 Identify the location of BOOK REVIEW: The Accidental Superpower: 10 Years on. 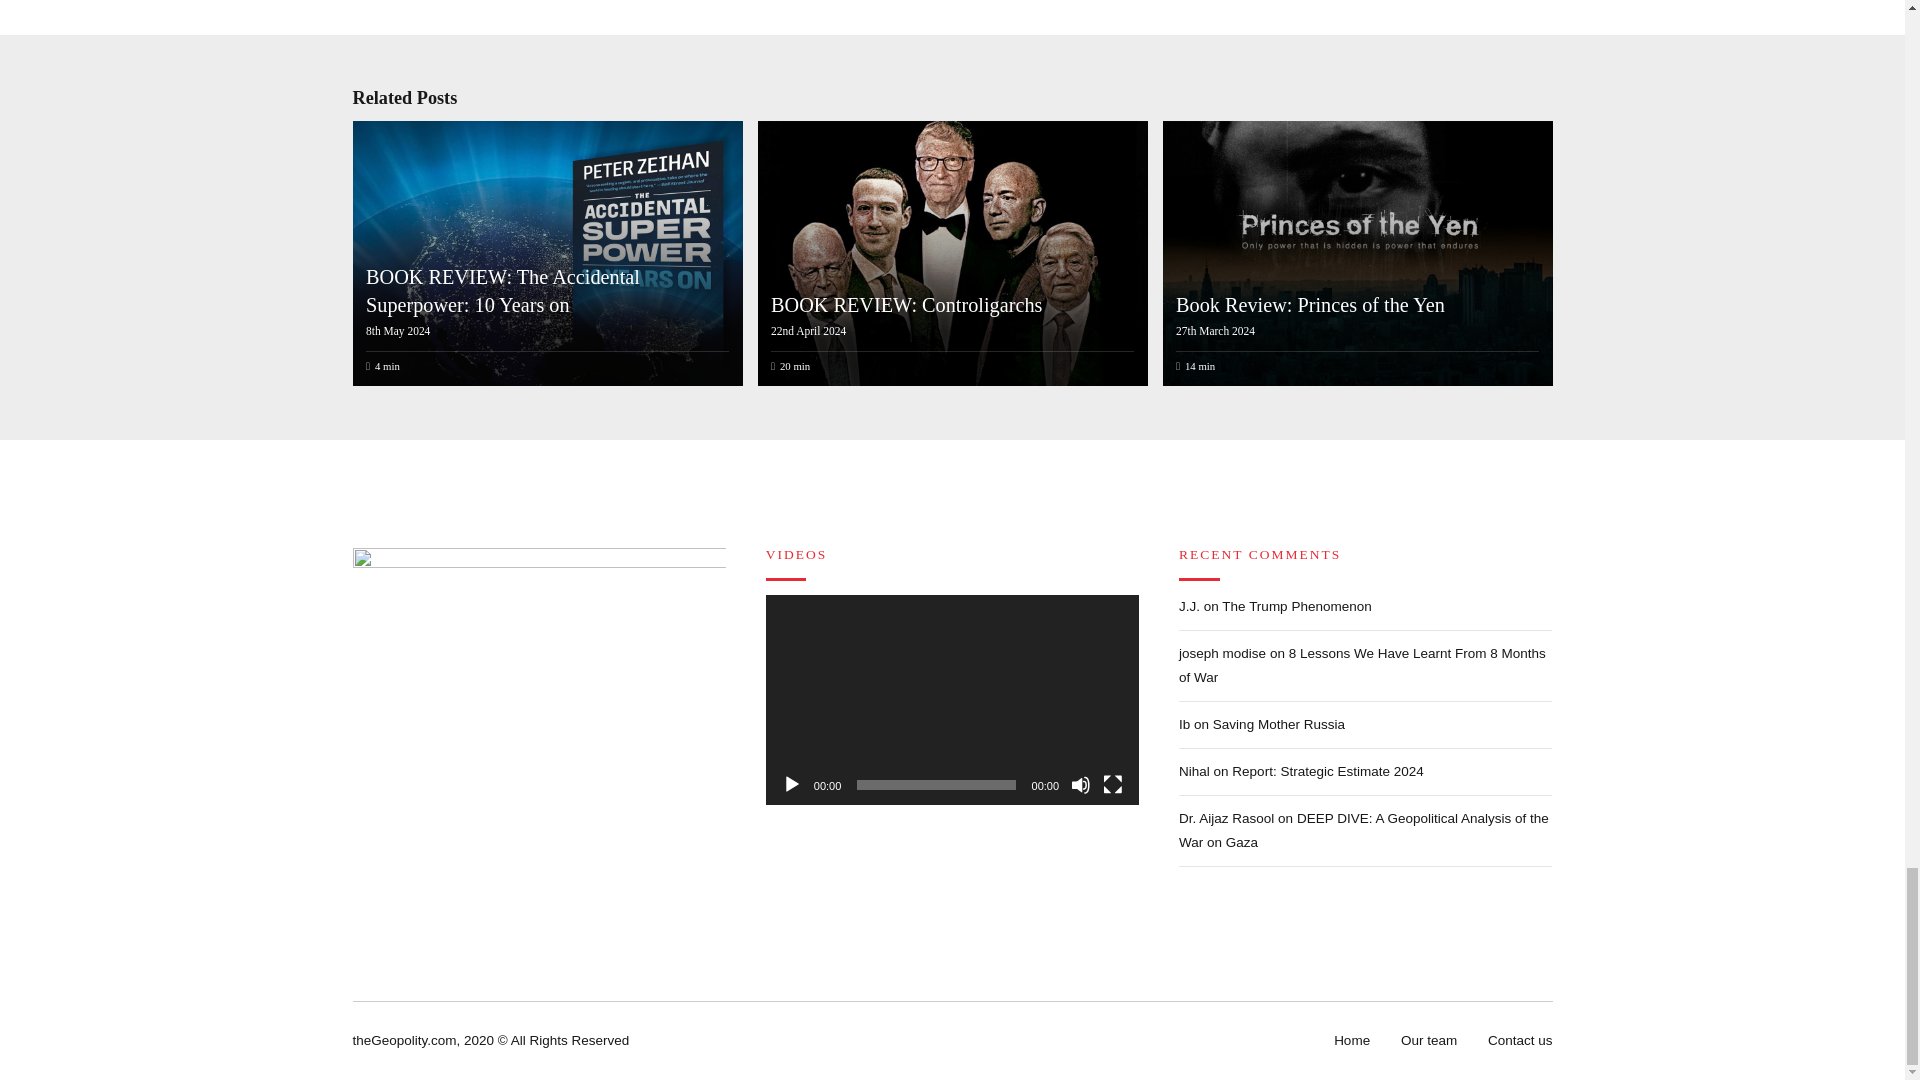
(544, 252).